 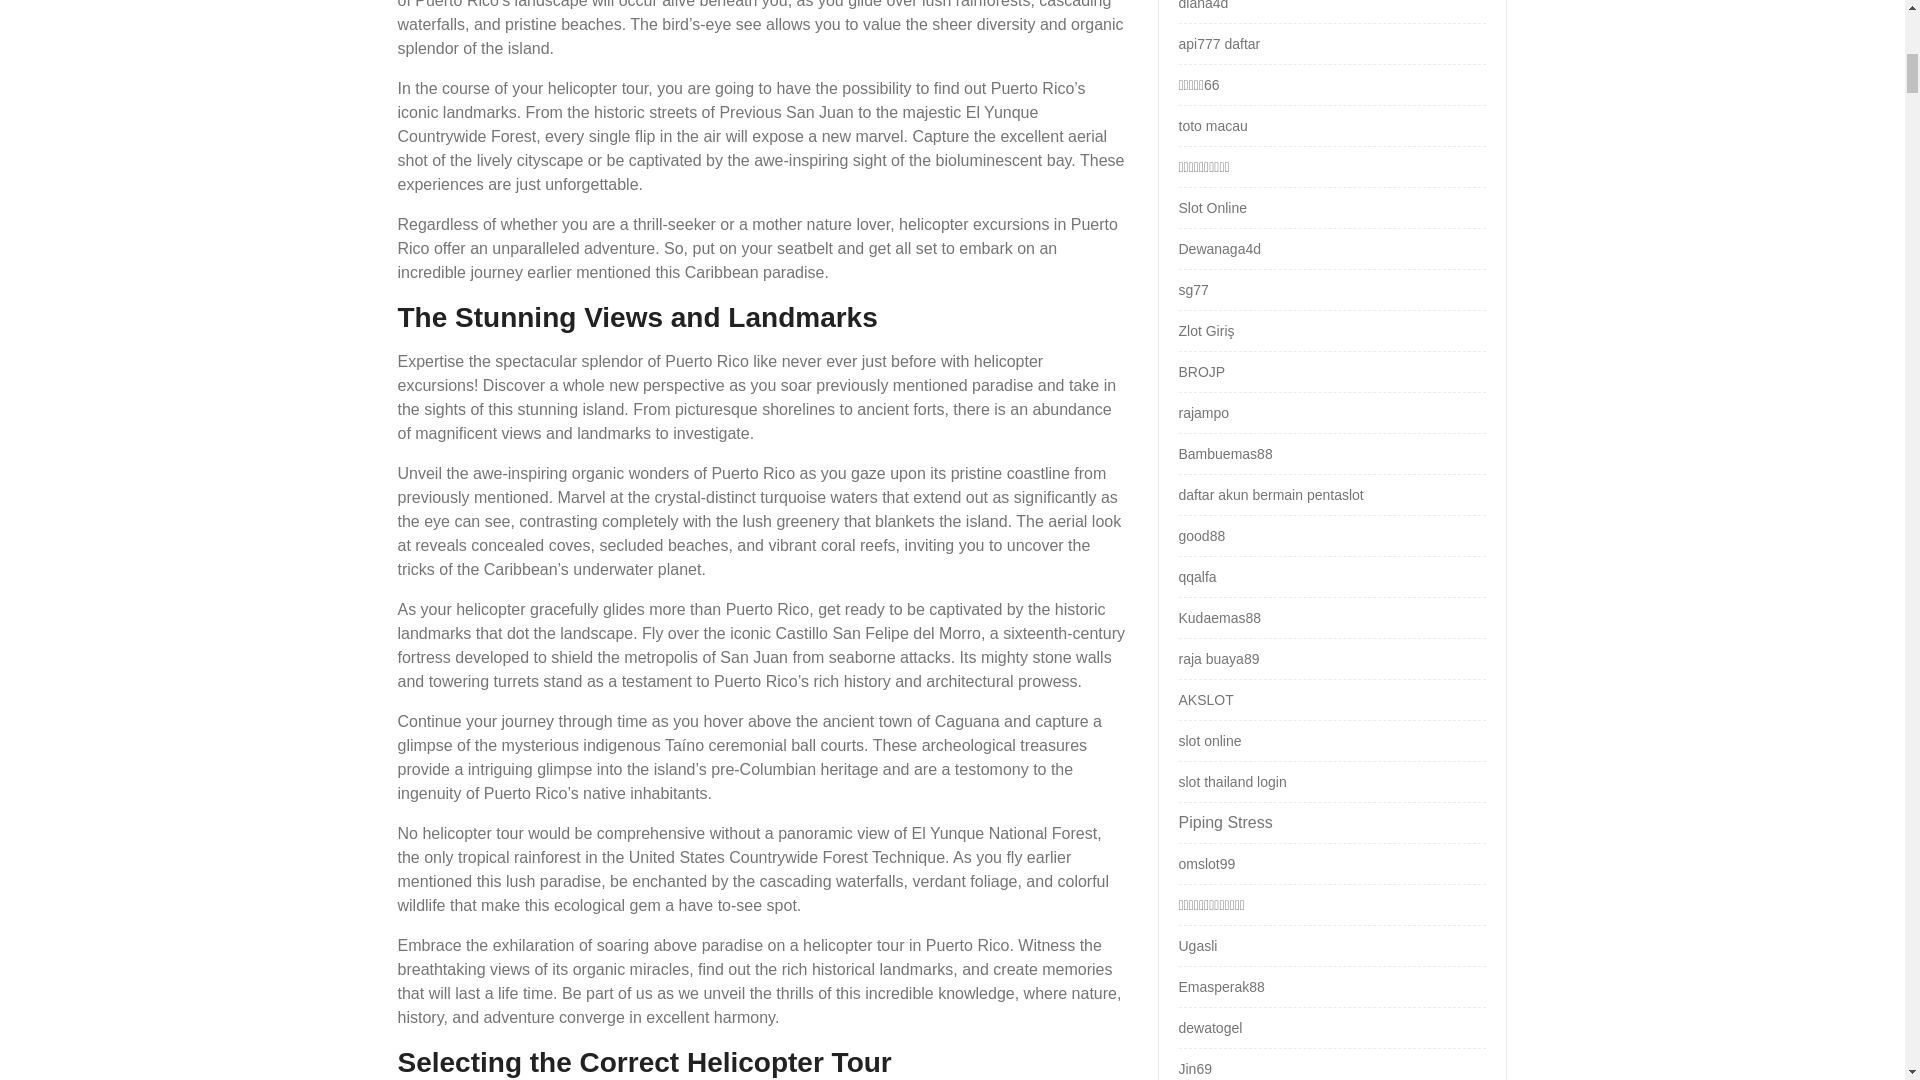 I want to click on AKSLOT, so click(x=1205, y=700).